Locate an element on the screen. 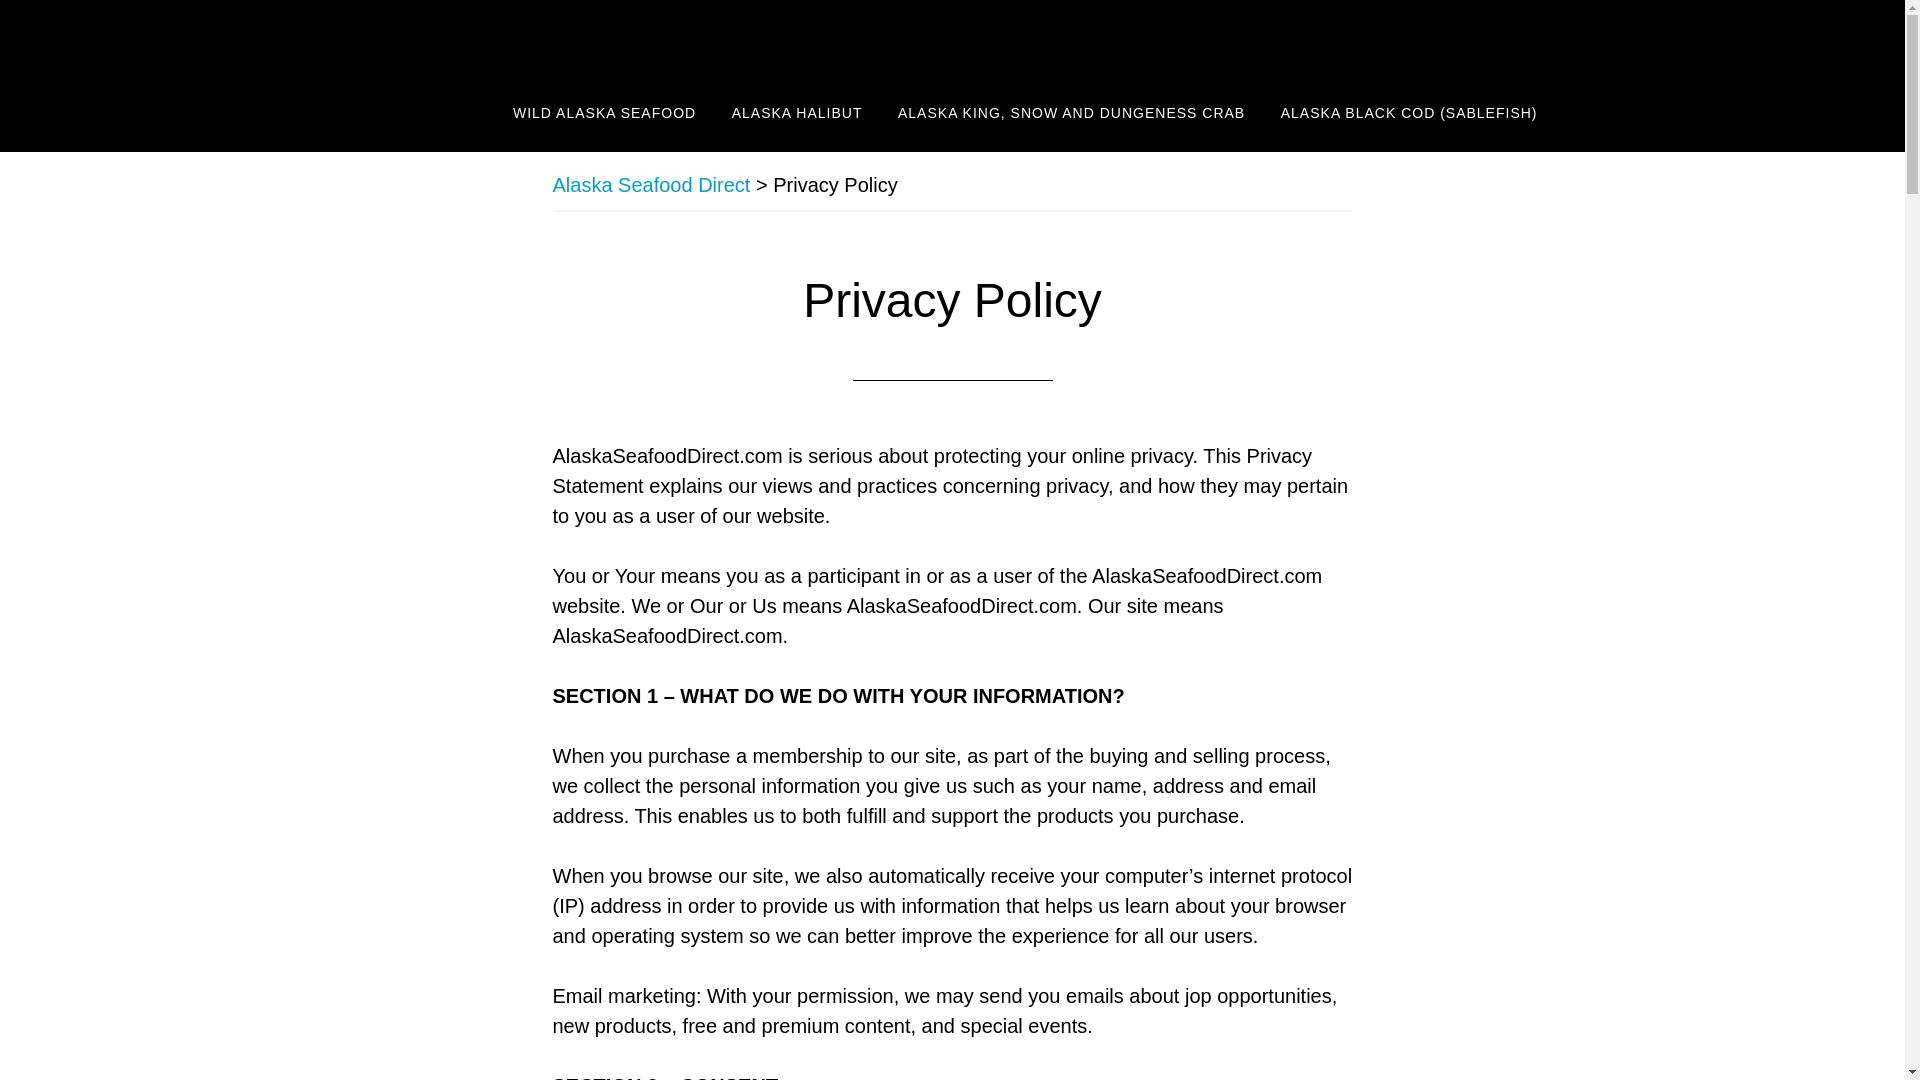  Alaska Seafood Direct is located at coordinates (651, 184).